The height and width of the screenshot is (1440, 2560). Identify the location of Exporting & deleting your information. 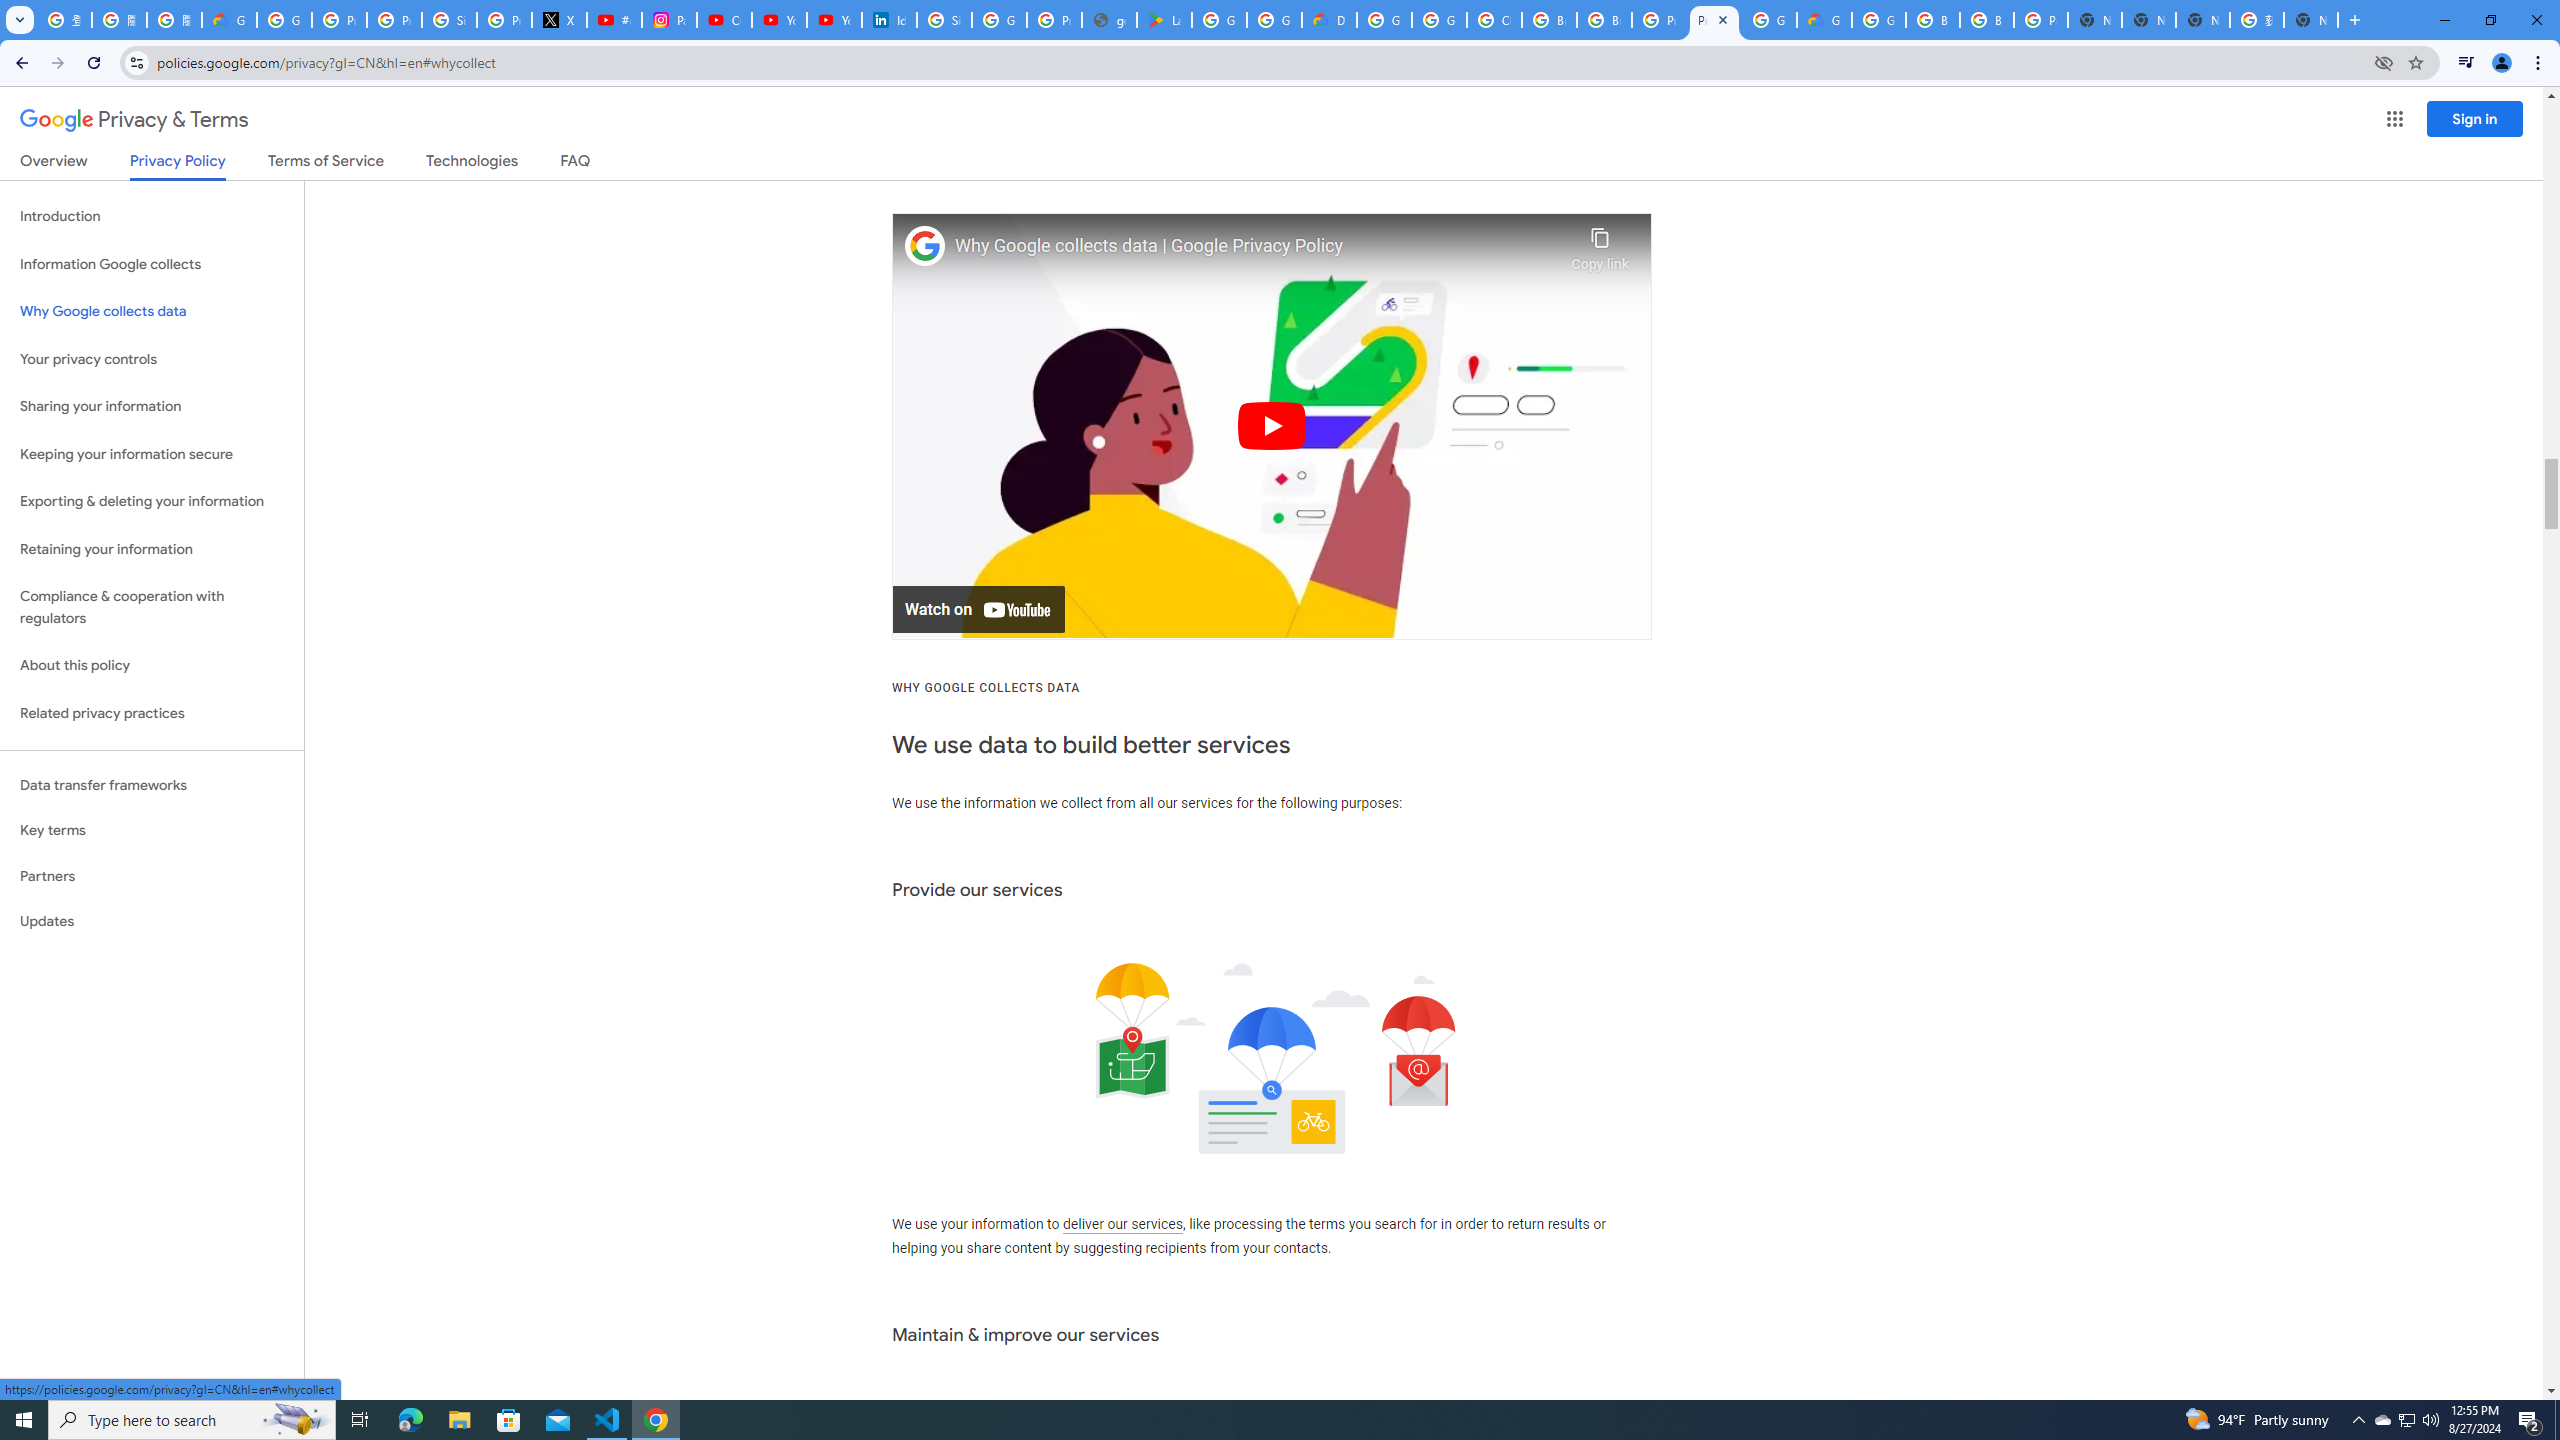
(152, 502).